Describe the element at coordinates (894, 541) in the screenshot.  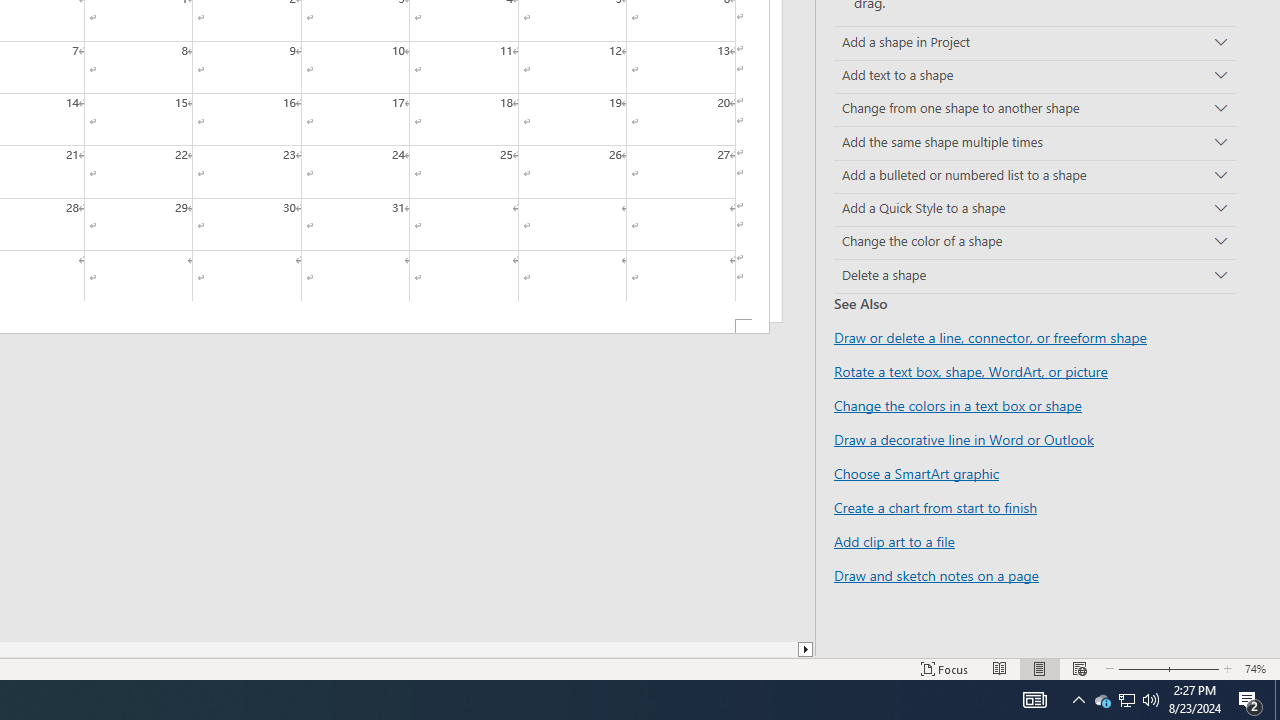
I see `Add clip art to a file` at that location.